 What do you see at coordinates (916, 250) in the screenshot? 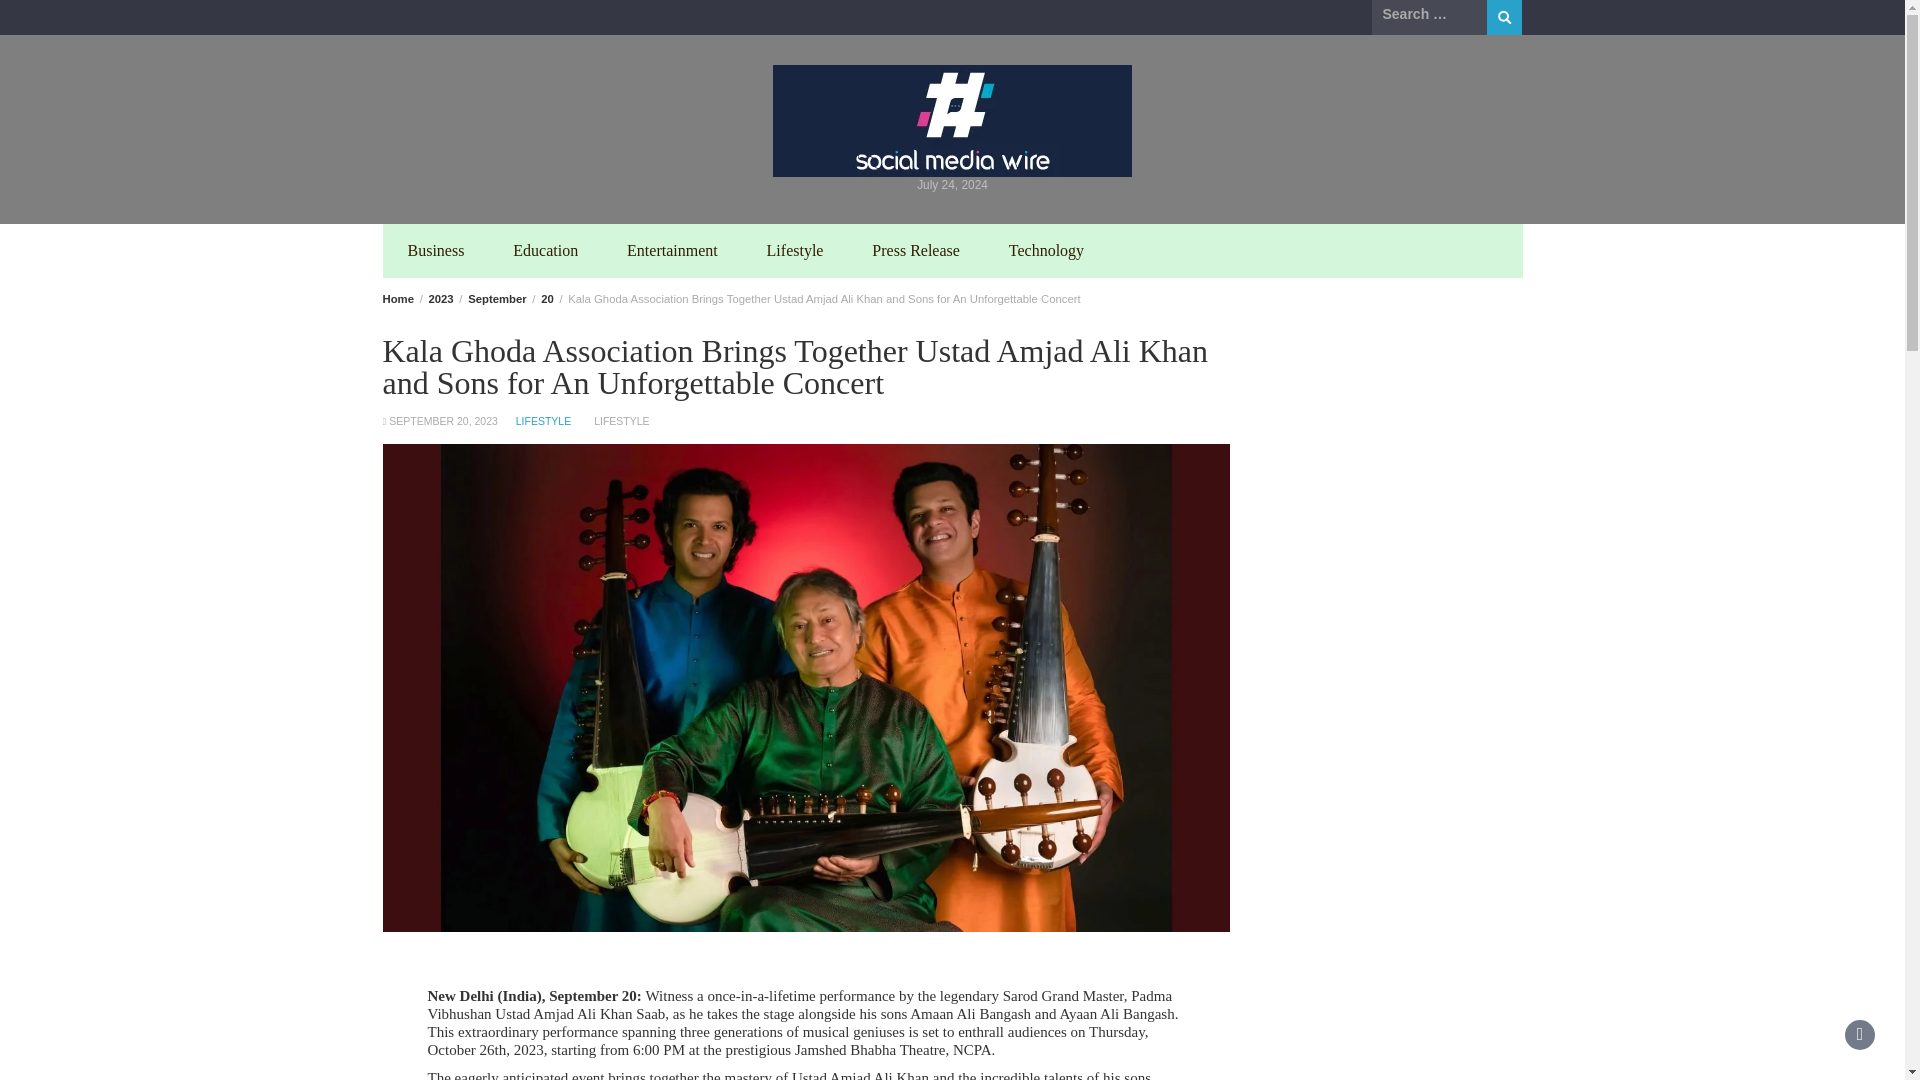
I see `Press Release` at bounding box center [916, 250].